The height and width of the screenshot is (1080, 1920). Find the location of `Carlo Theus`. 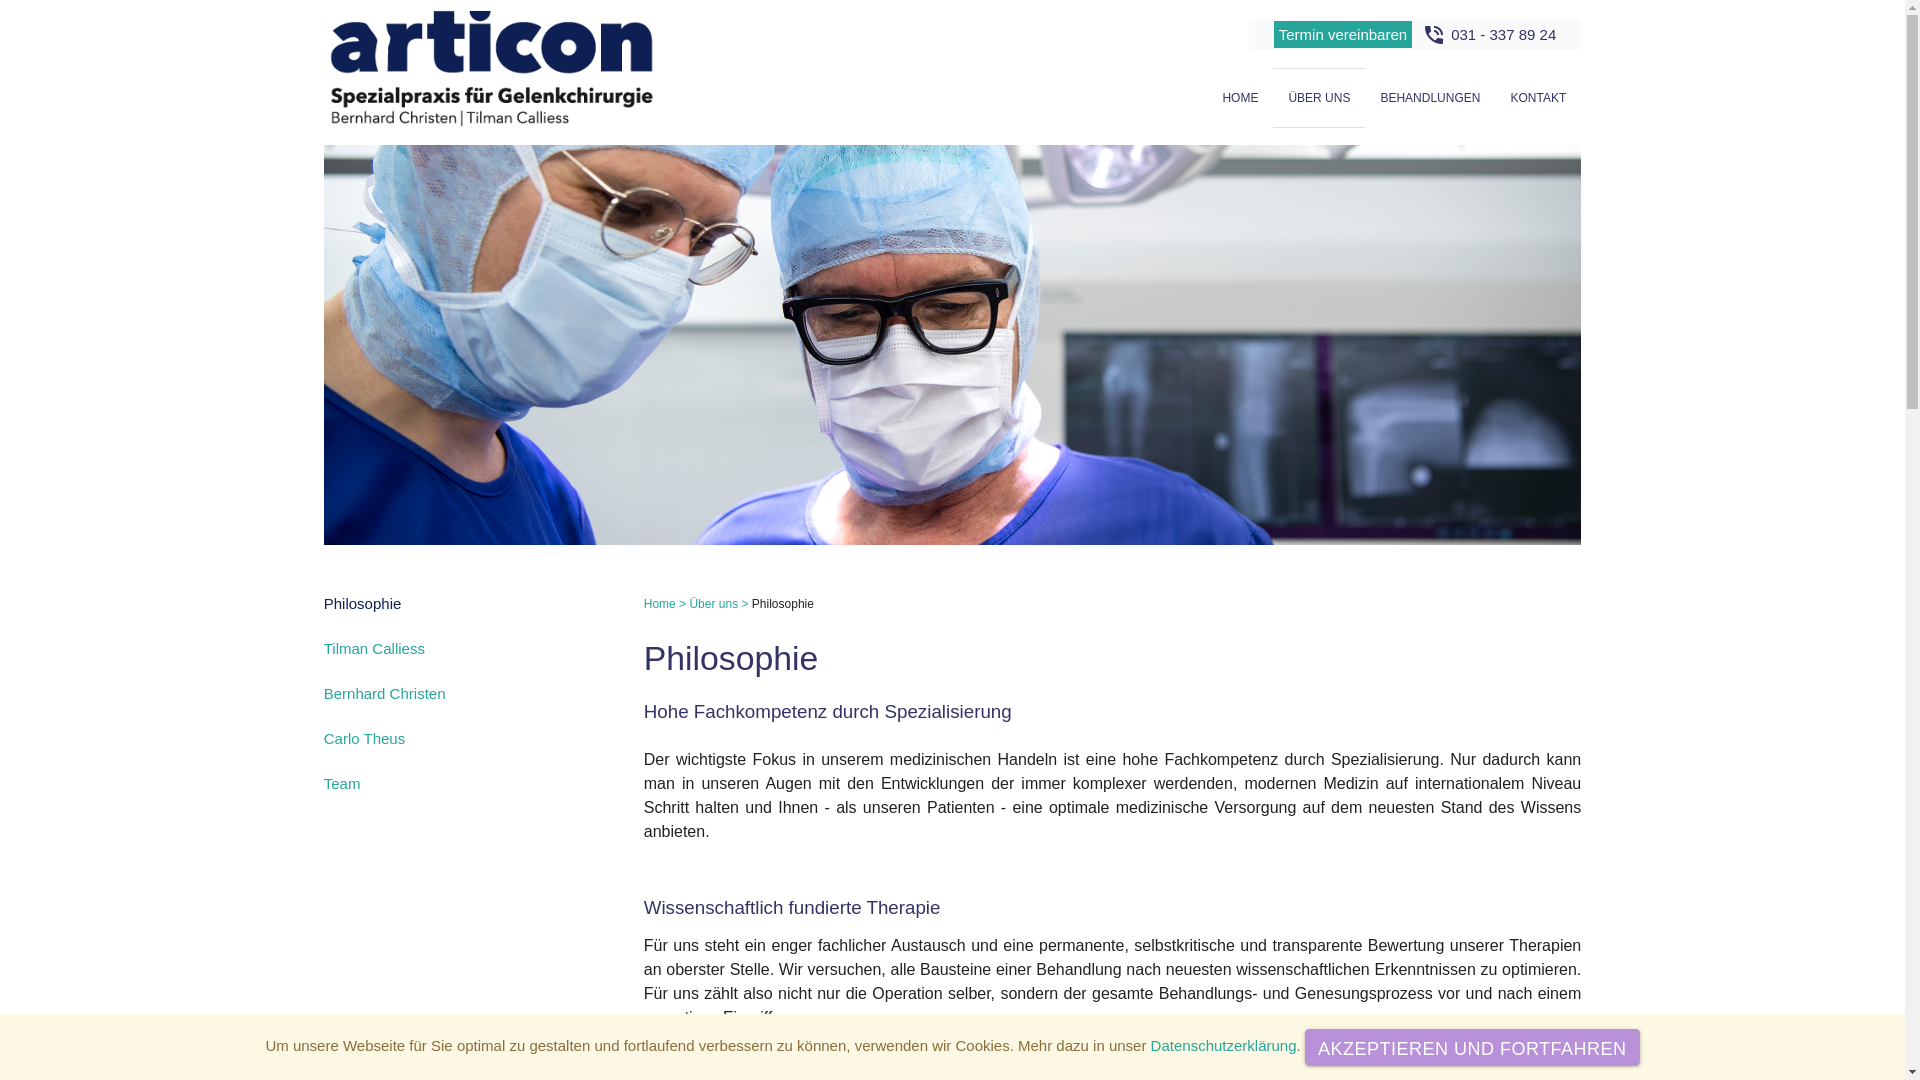

Carlo Theus is located at coordinates (364, 738).